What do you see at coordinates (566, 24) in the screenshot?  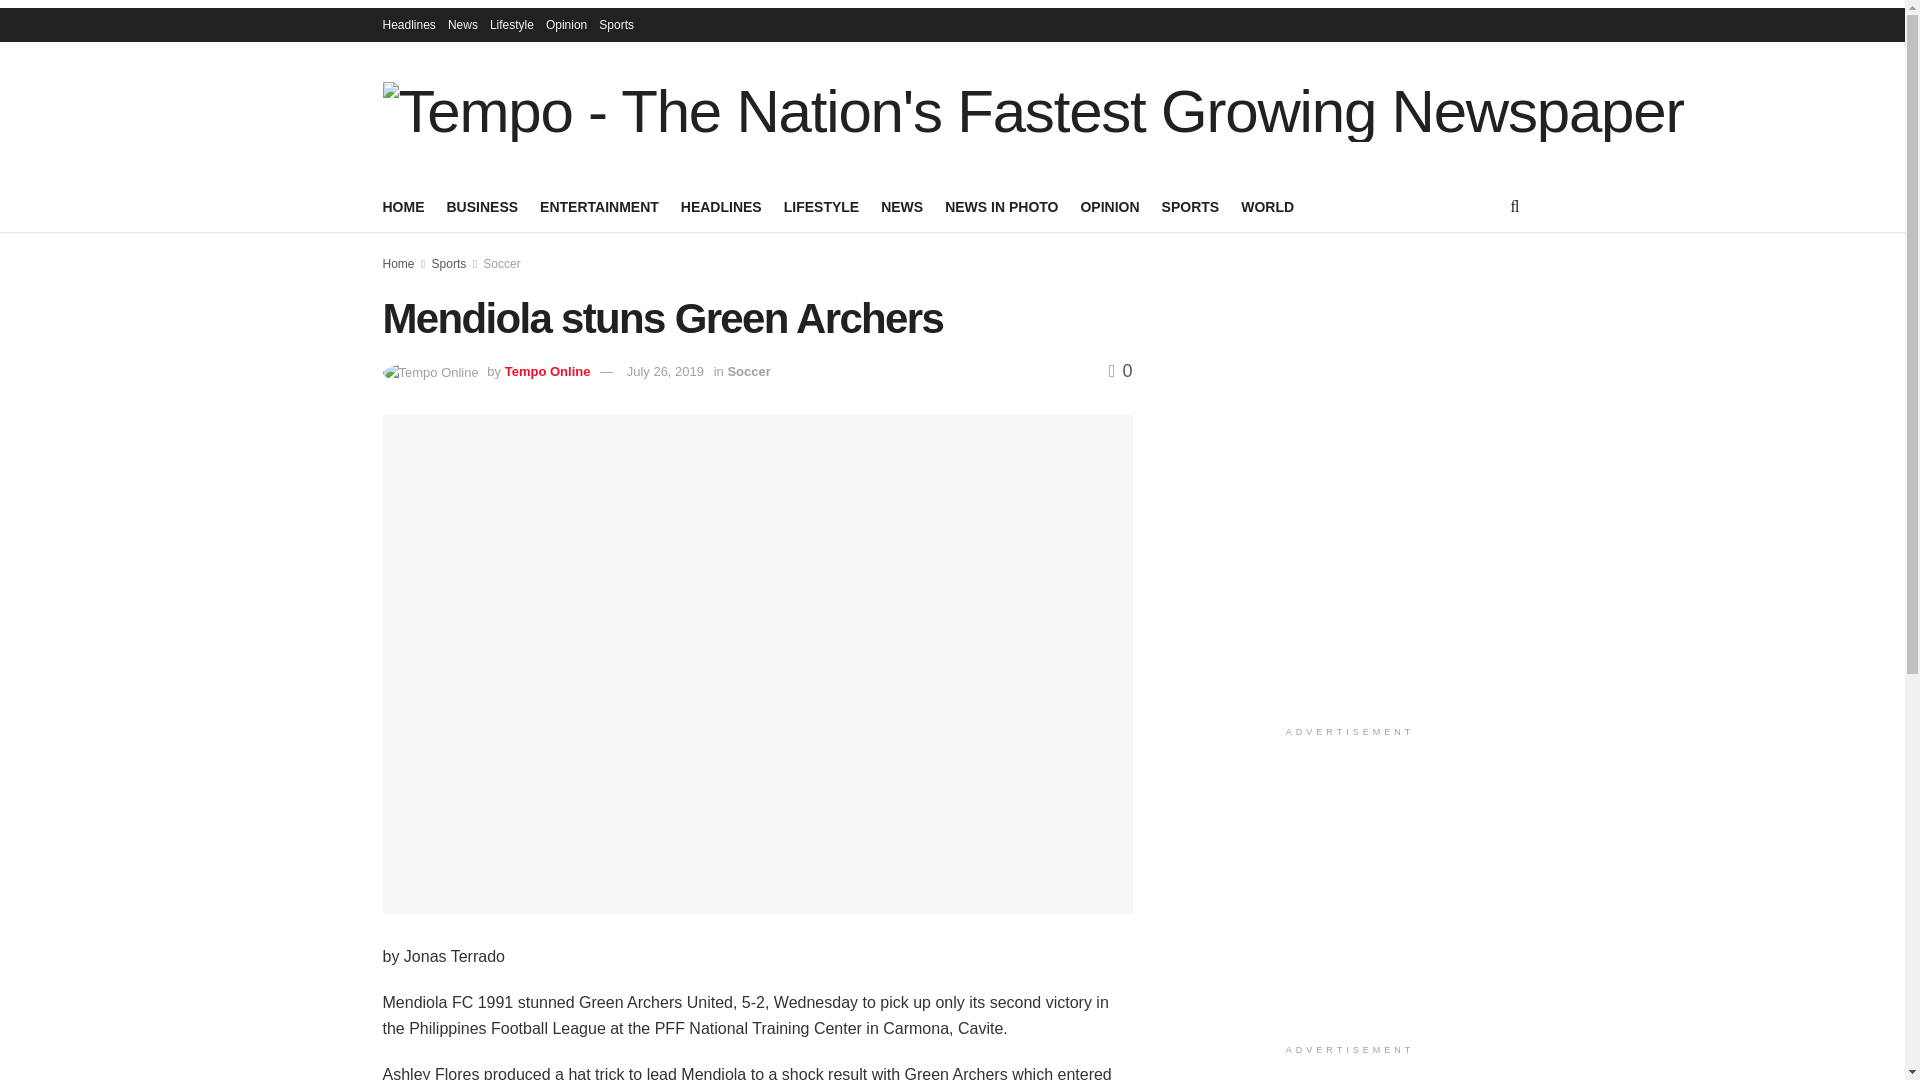 I see `Opinion` at bounding box center [566, 24].